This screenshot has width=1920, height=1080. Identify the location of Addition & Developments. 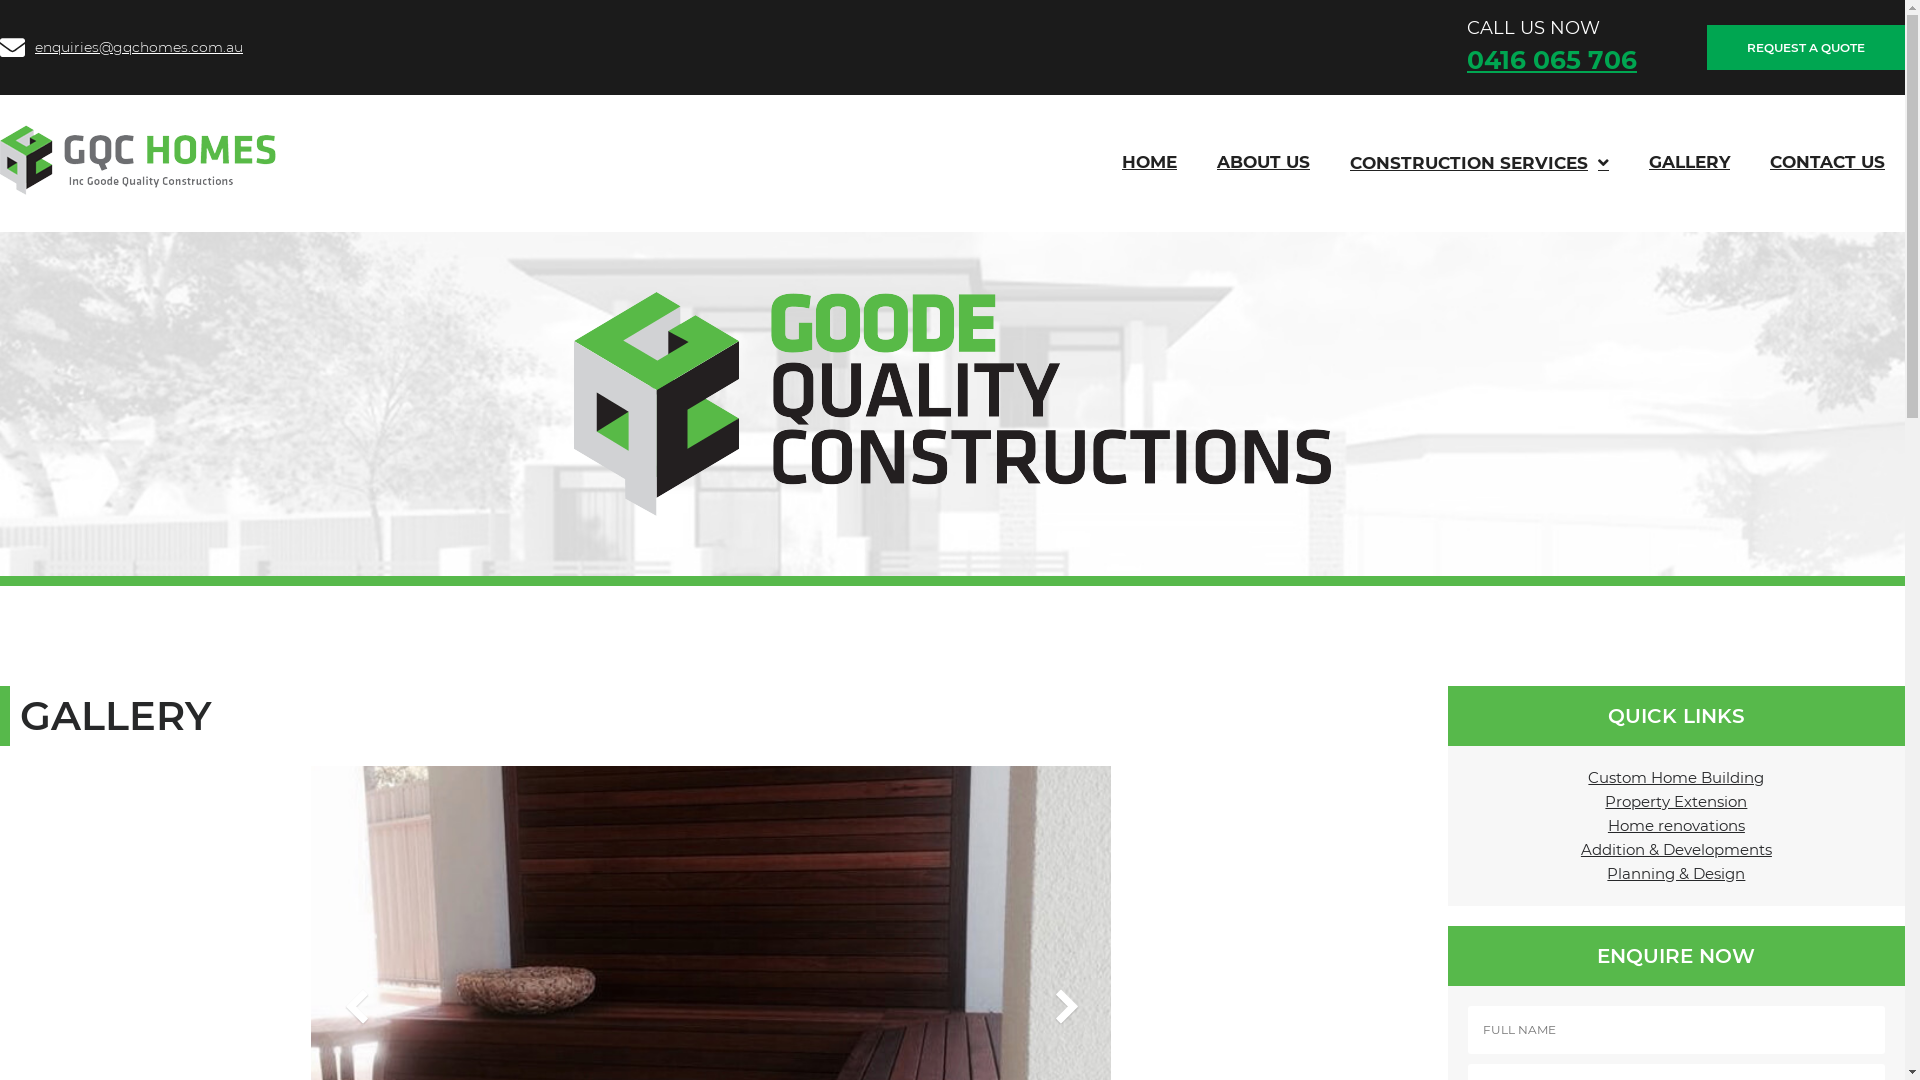
(1676, 850).